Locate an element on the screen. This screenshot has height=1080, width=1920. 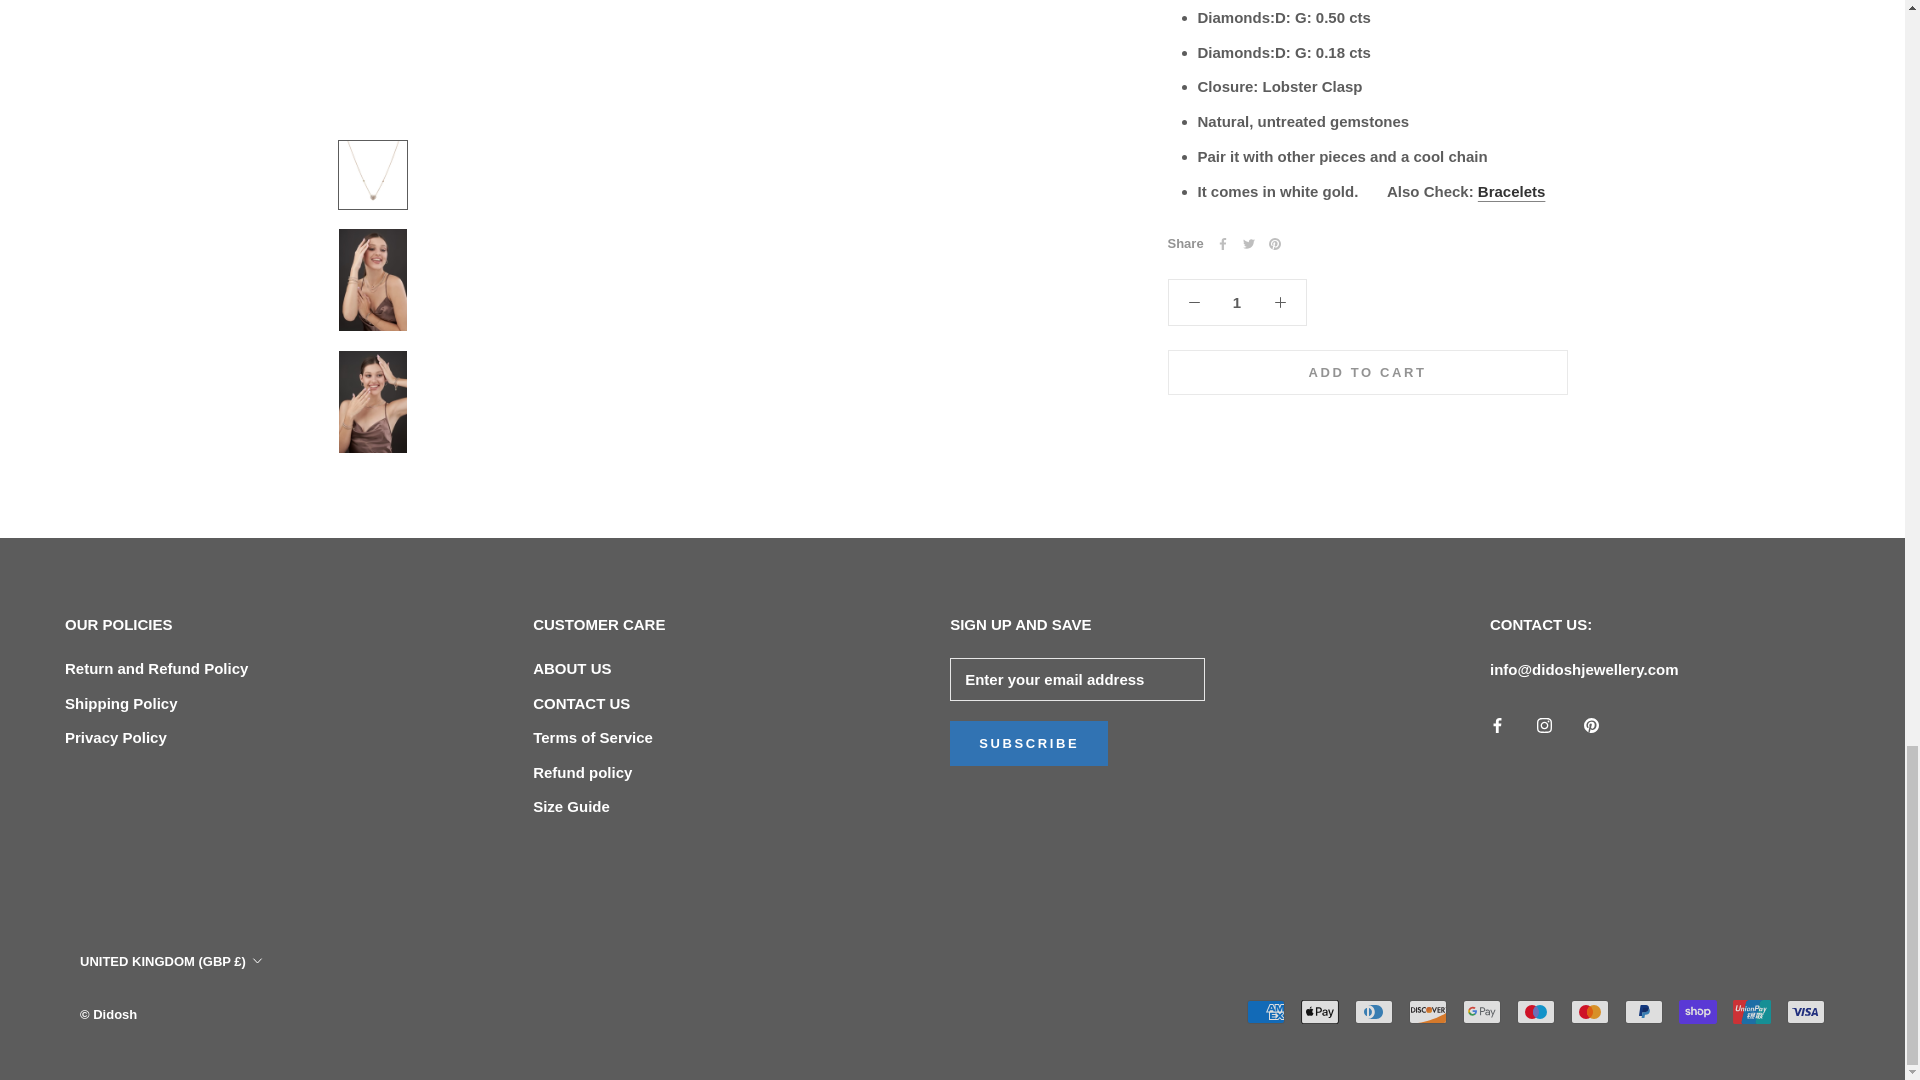
American Express is located at coordinates (1265, 1012).